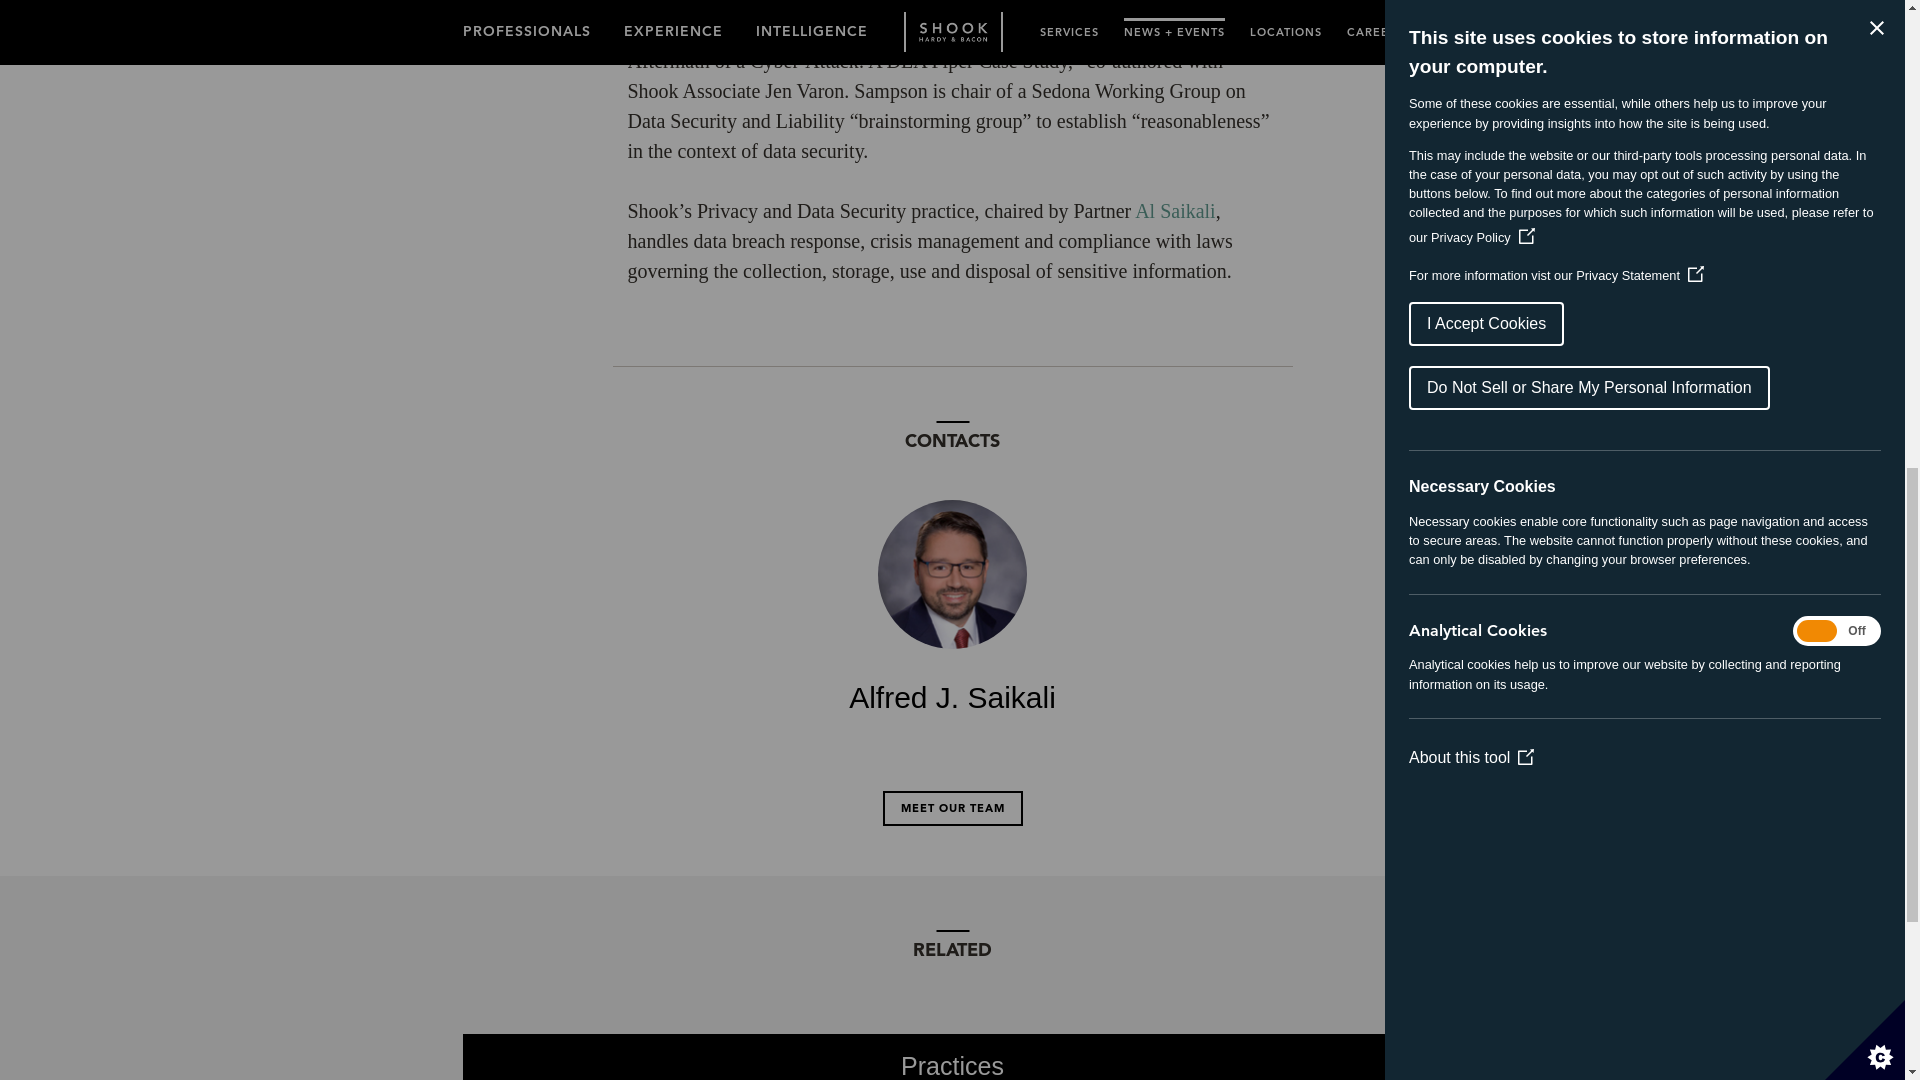 The width and height of the screenshot is (1920, 1080). What do you see at coordinates (951, 808) in the screenshot?
I see `MEET OUR TEAM` at bounding box center [951, 808].